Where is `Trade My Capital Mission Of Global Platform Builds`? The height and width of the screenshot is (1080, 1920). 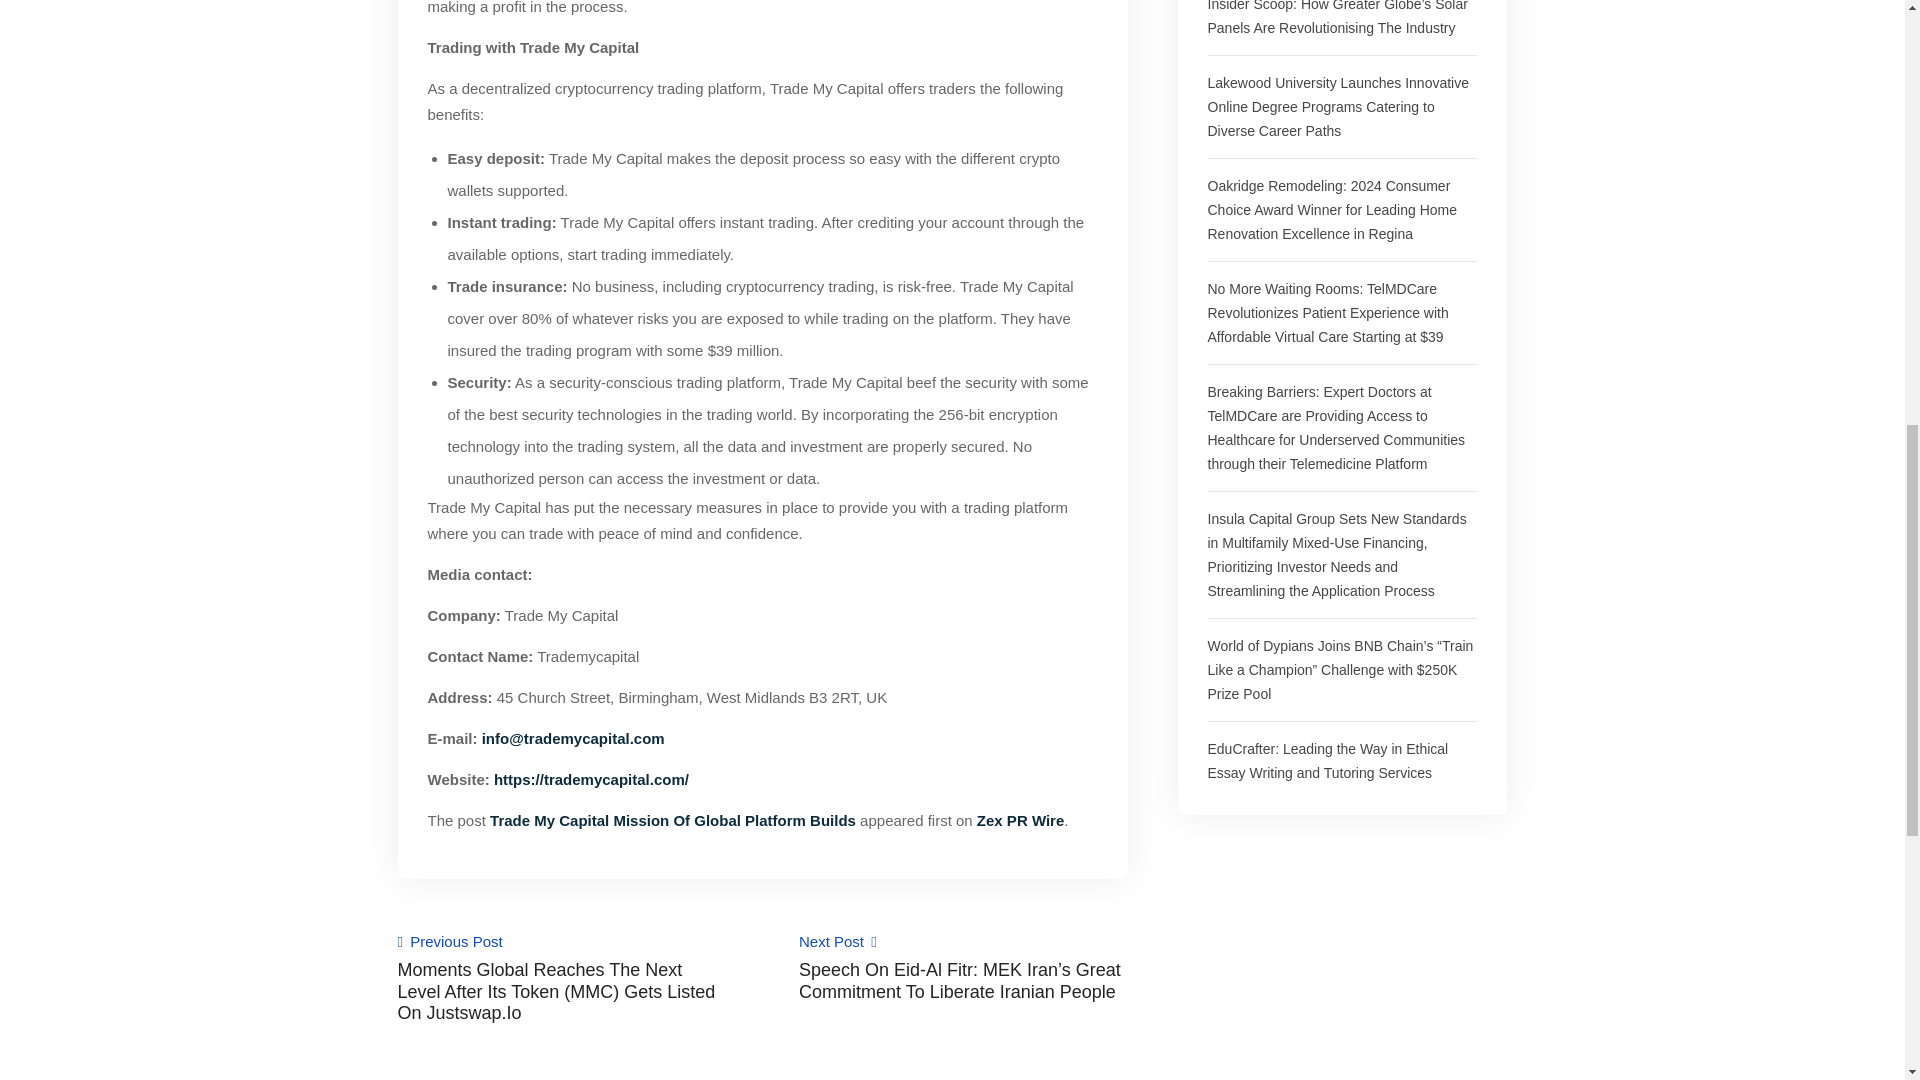
Trade My Capital Mission Of Global Platform Builds is located at coordinates (672, 820).